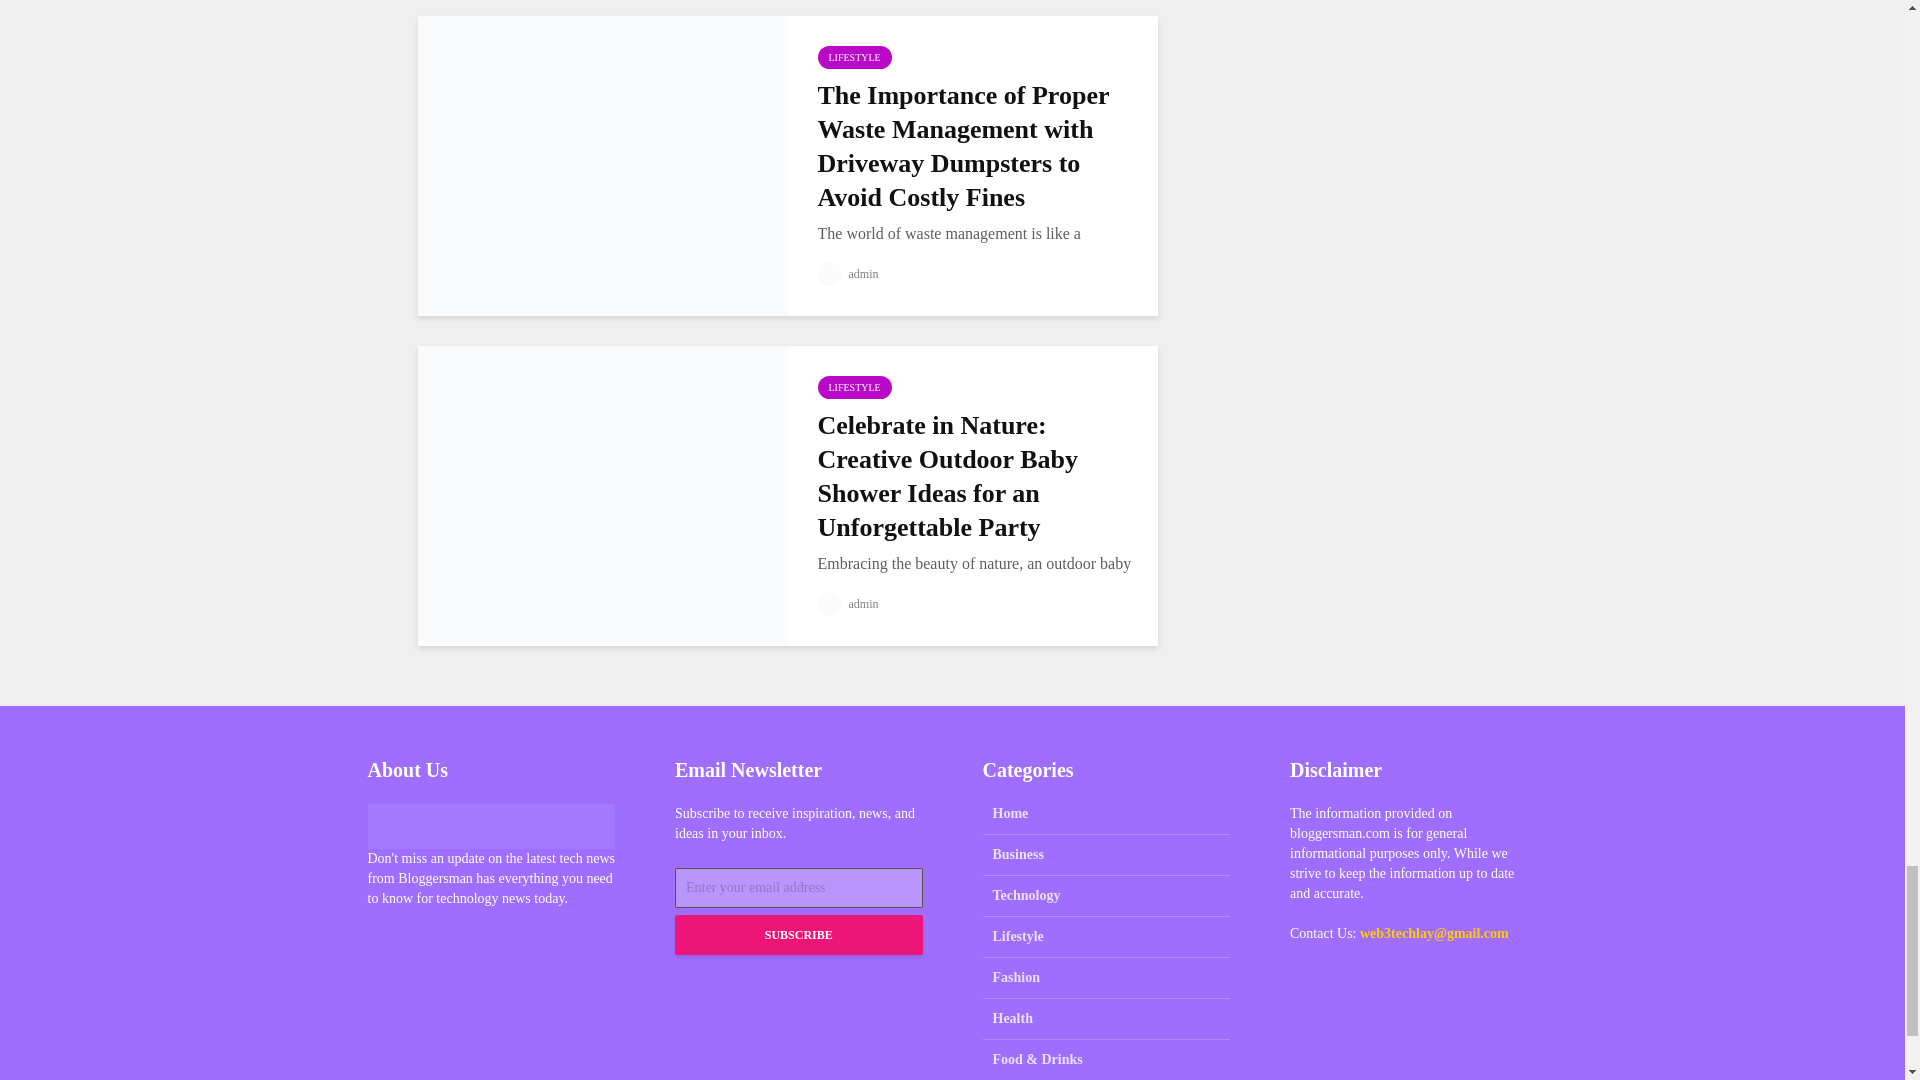 The width and height of the screenshot is (1920, 1080). What do you see at coordinates (799, 934) in the screenshot?
I see `Subscribe` at bounding box center [799, 934].